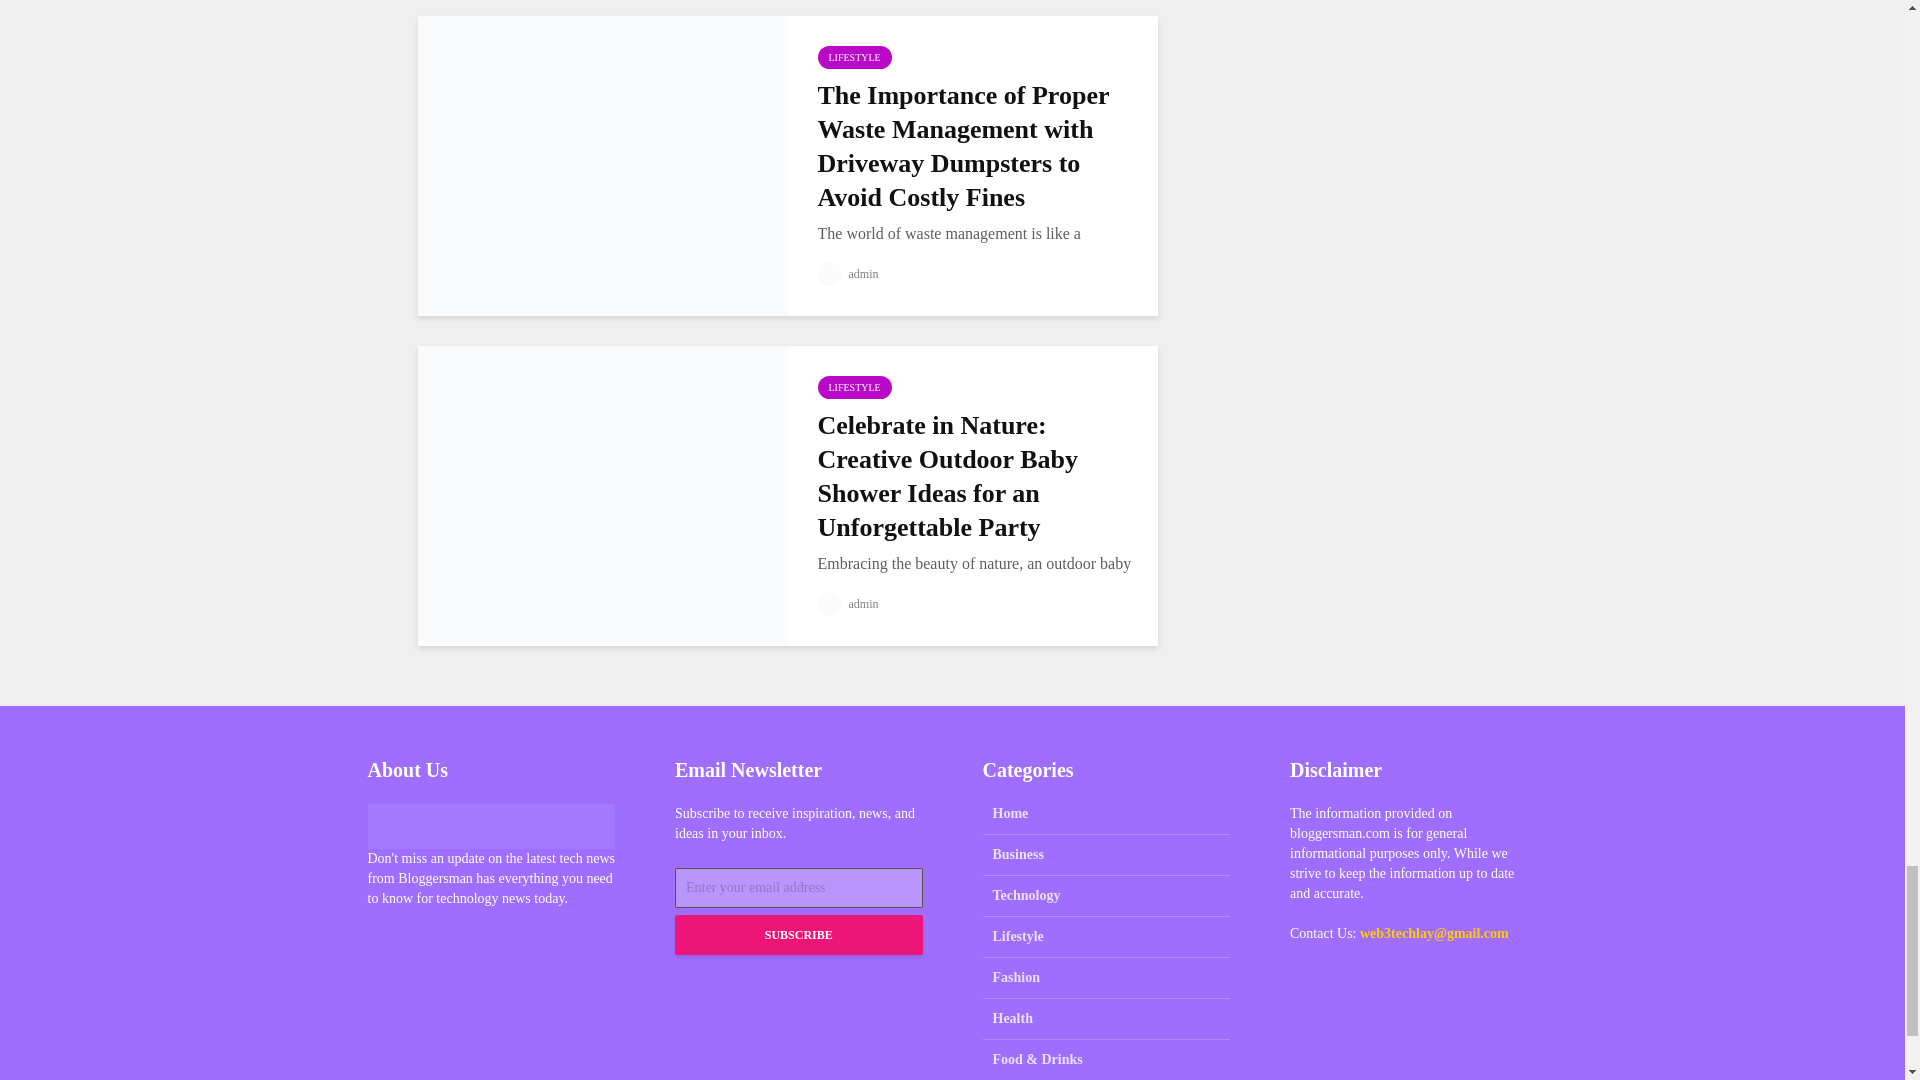 The width and height of the screenshot is (1920, 1080). What do you see at coordinates (799, 934) in the screenshot?
I see `Subscribe` at bounding box center [799, 934].